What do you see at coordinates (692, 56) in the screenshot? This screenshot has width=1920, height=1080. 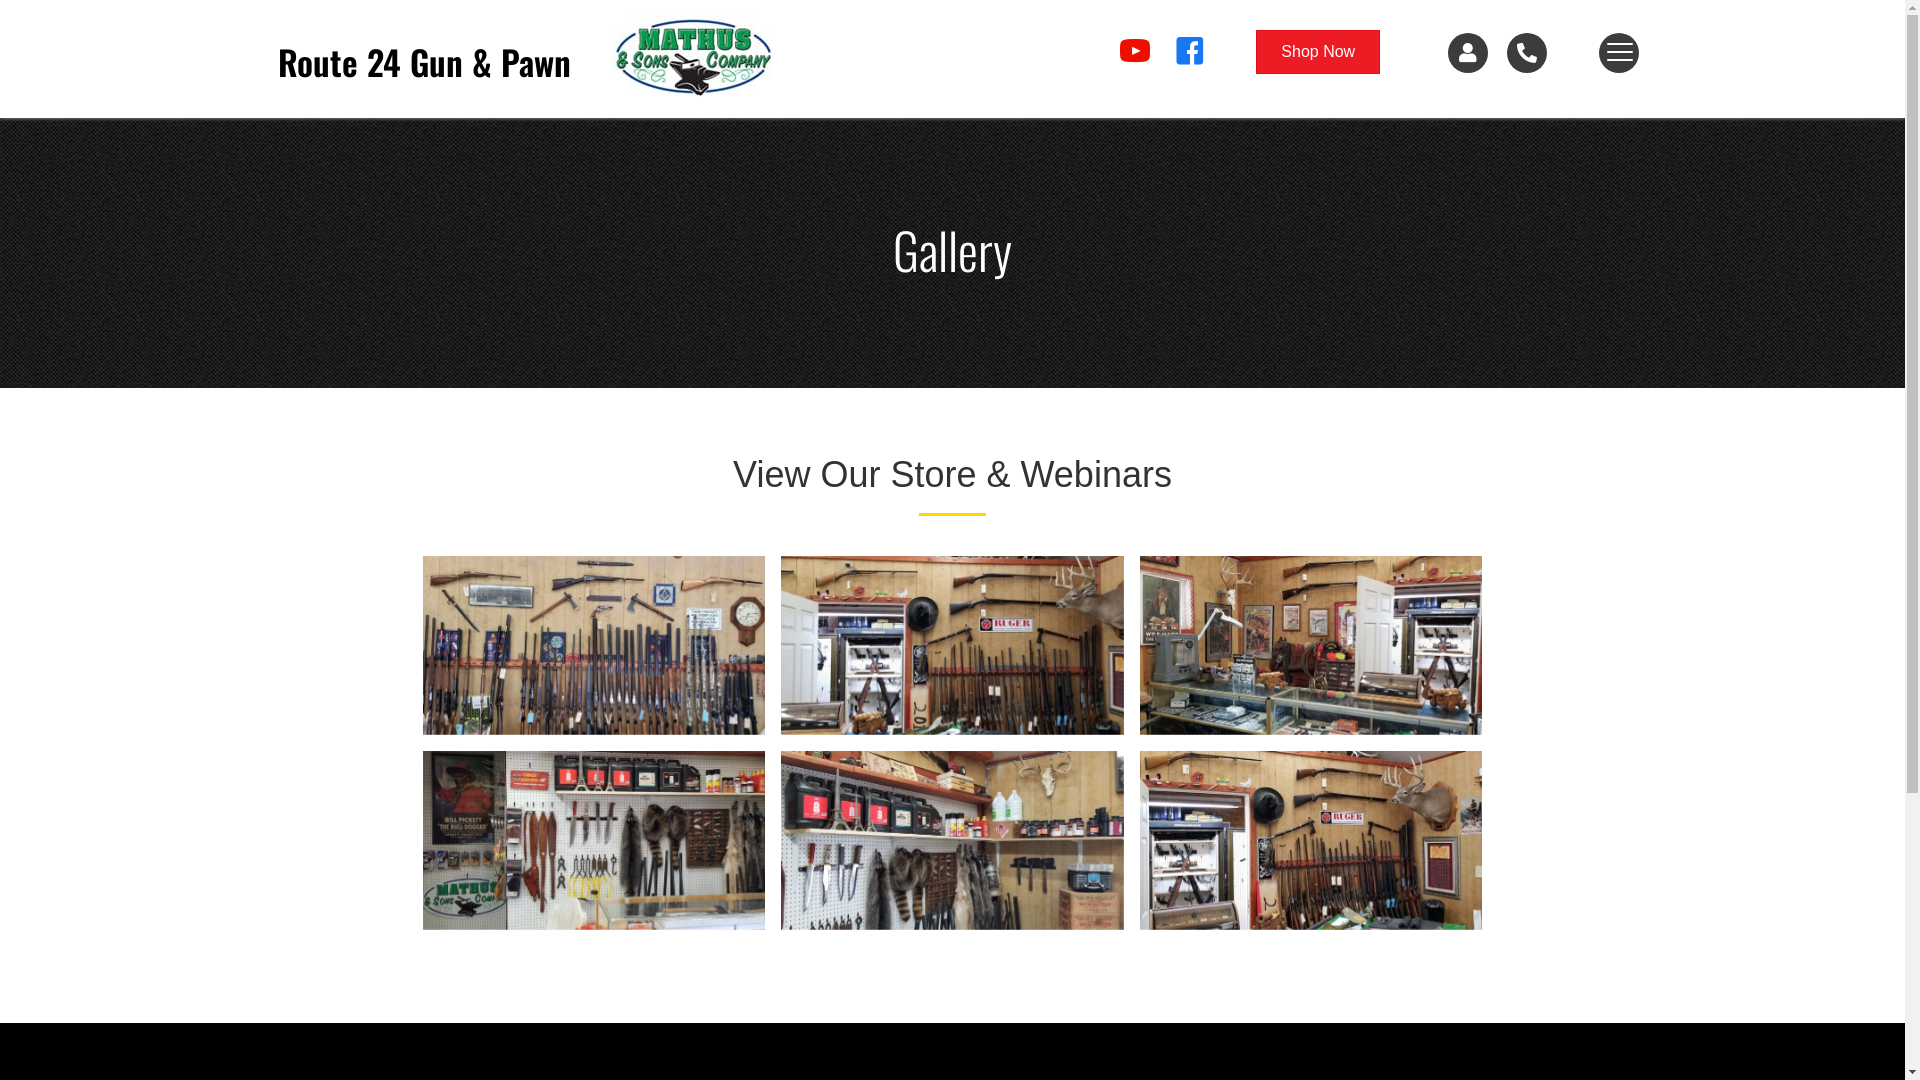 I see `Route 24 Gun & Pawn` at bounding box center [692, 56].